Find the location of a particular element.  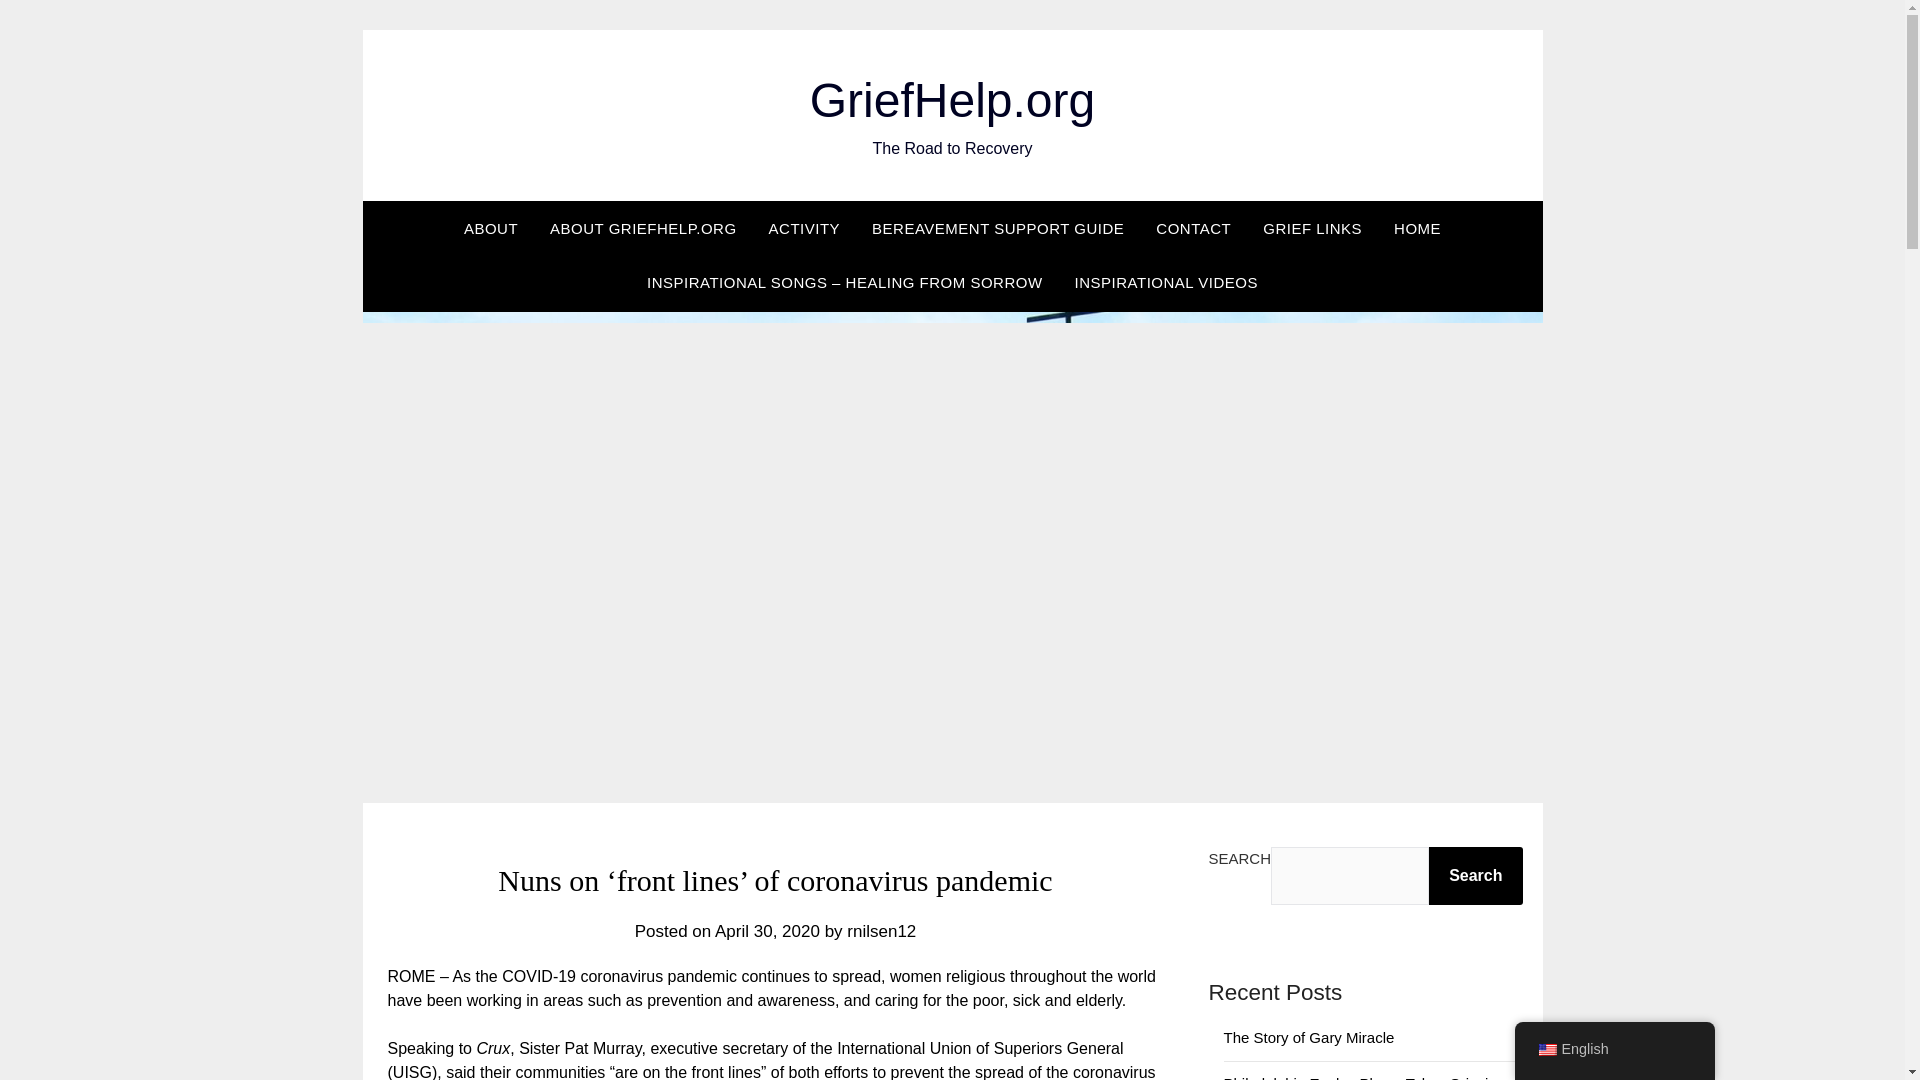

GRIEF LINKS is located at coordinates (1312, 228).